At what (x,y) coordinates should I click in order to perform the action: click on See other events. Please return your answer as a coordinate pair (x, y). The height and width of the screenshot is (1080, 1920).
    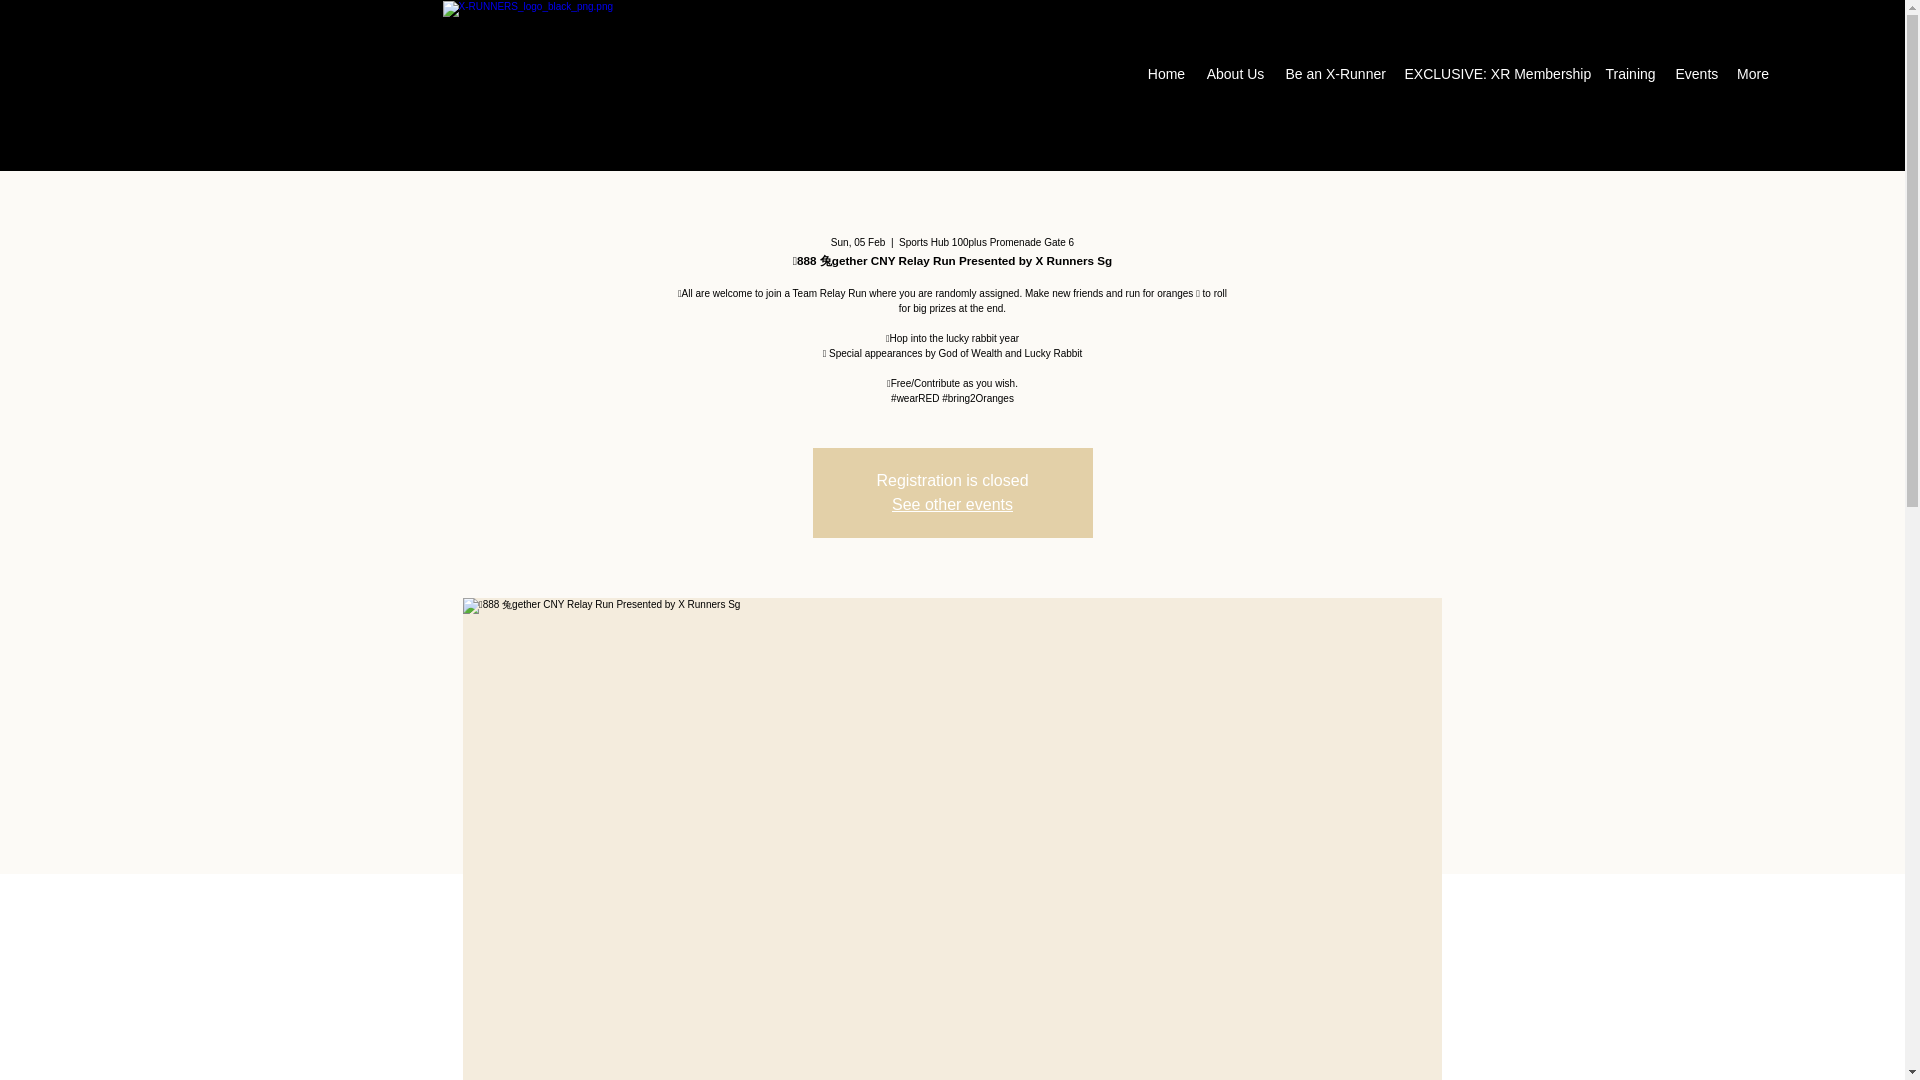
    Looking at the image, I should click on (952, 504).